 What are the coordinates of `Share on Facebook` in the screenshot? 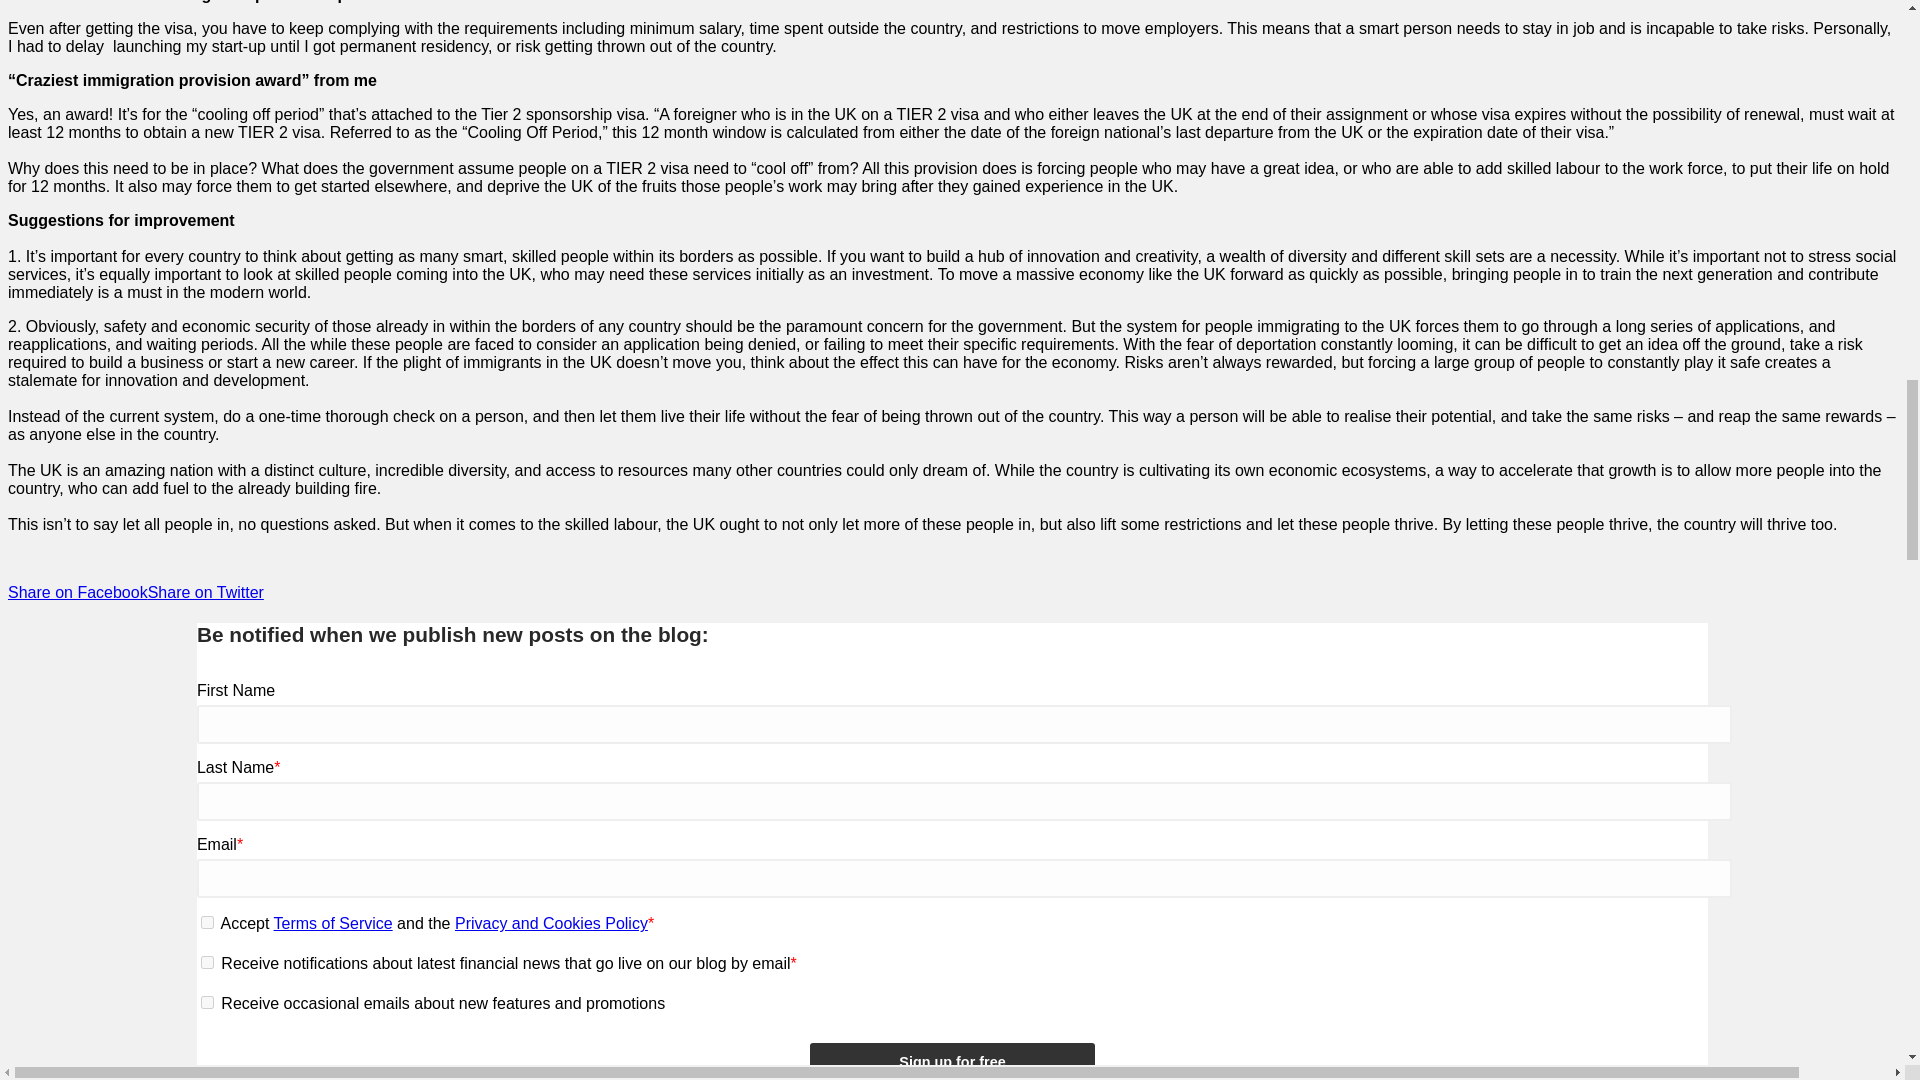 It's located at (77, 592).